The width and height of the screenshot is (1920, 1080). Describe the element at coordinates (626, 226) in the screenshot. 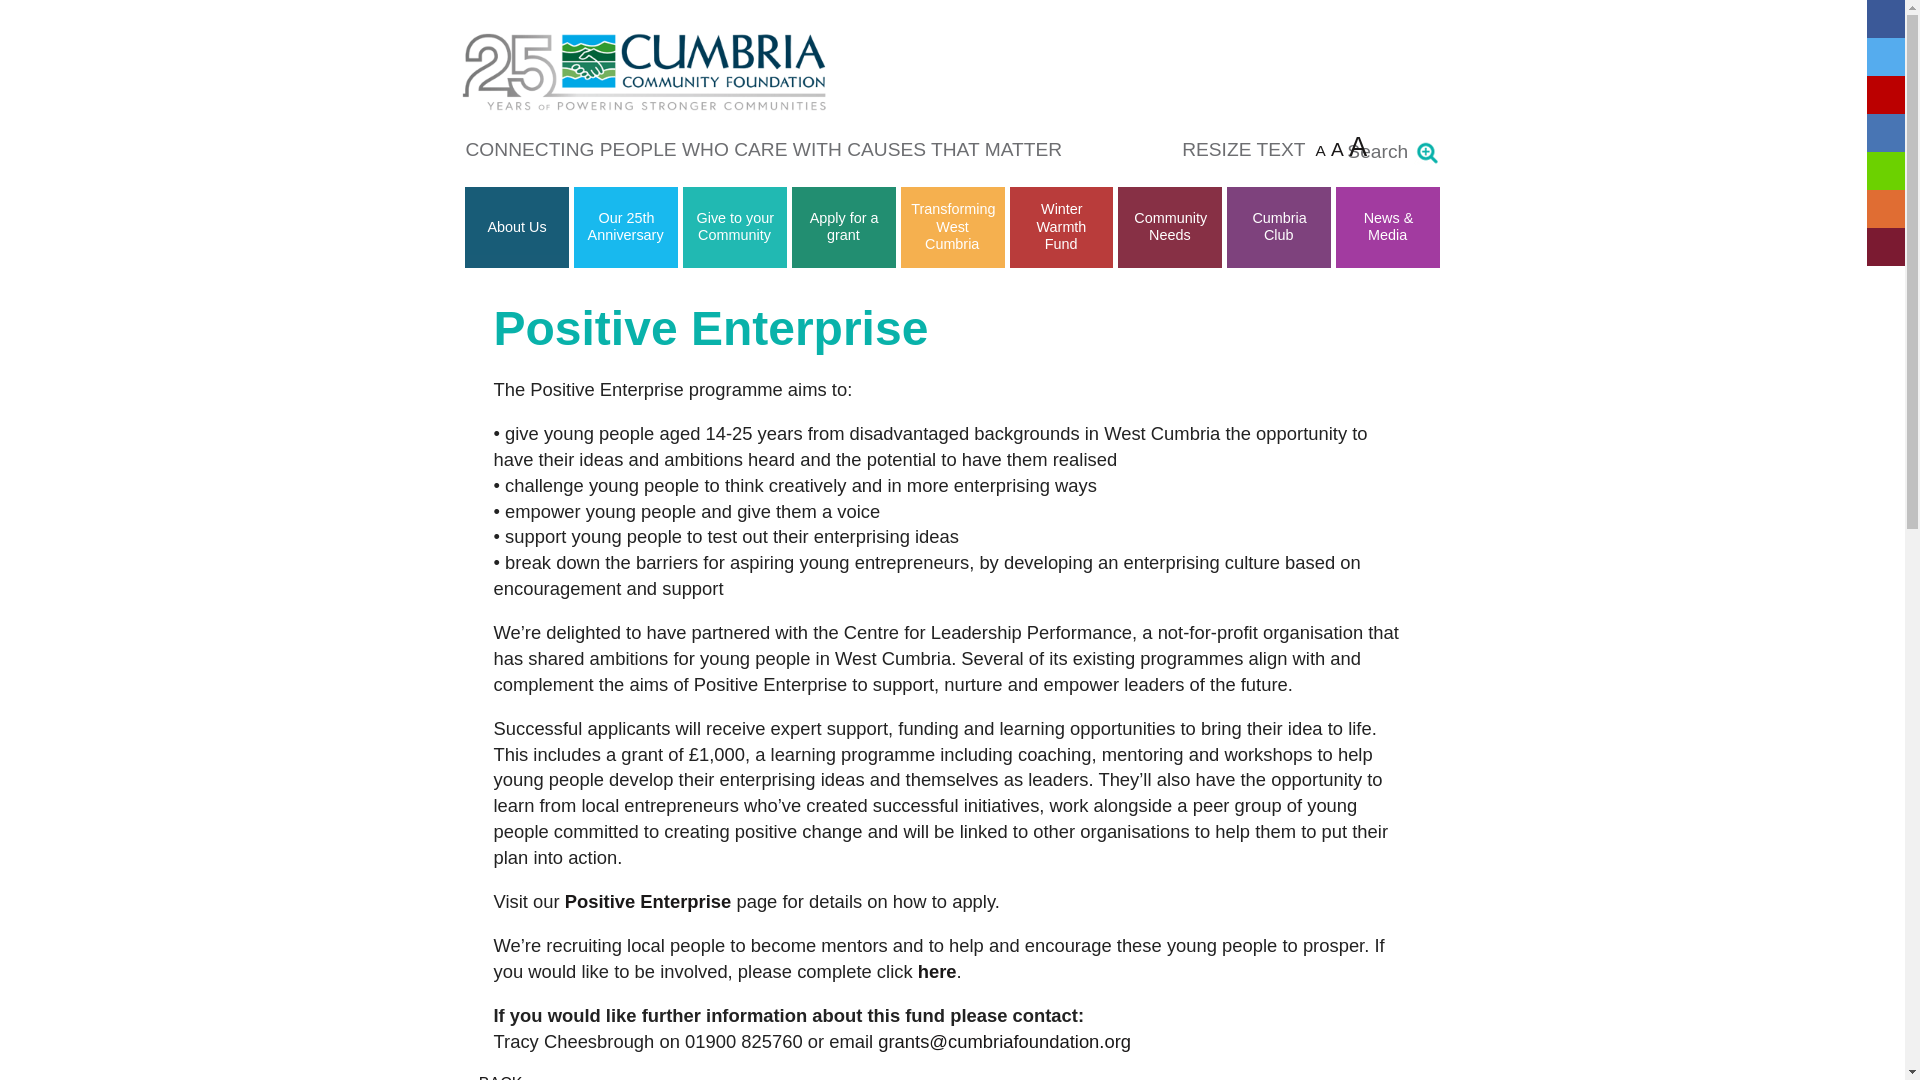

I see `Our 25th Anniversary` at that location.